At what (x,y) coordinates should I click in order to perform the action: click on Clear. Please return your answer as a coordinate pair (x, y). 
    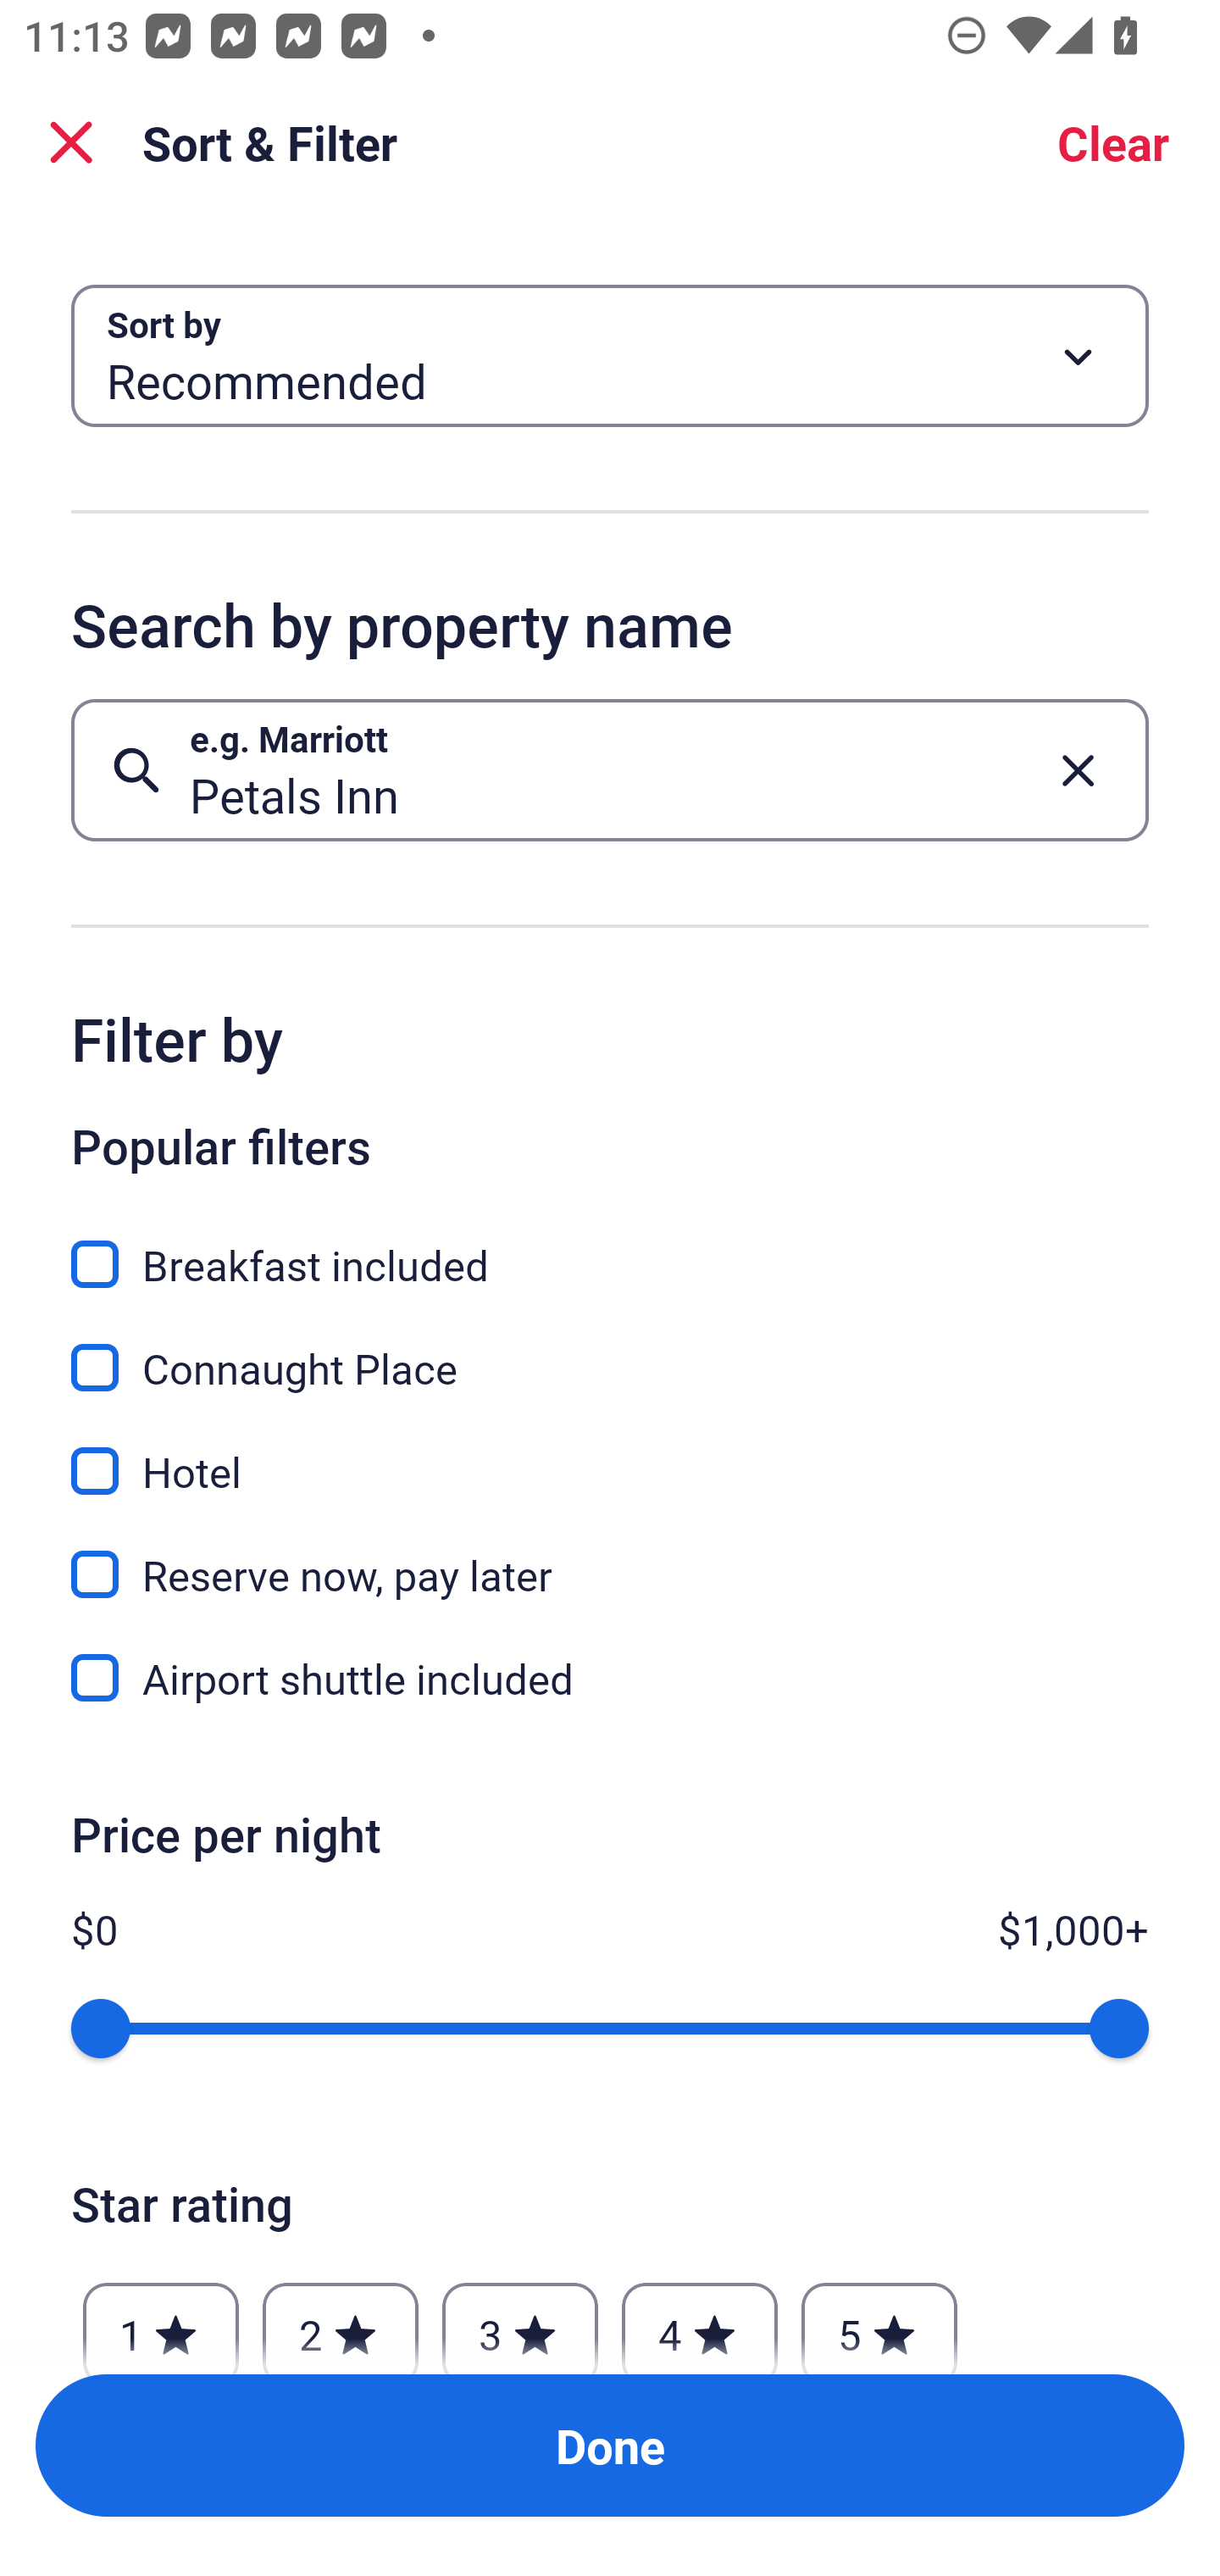
    Looking at the image, I should click on (1113, 142).